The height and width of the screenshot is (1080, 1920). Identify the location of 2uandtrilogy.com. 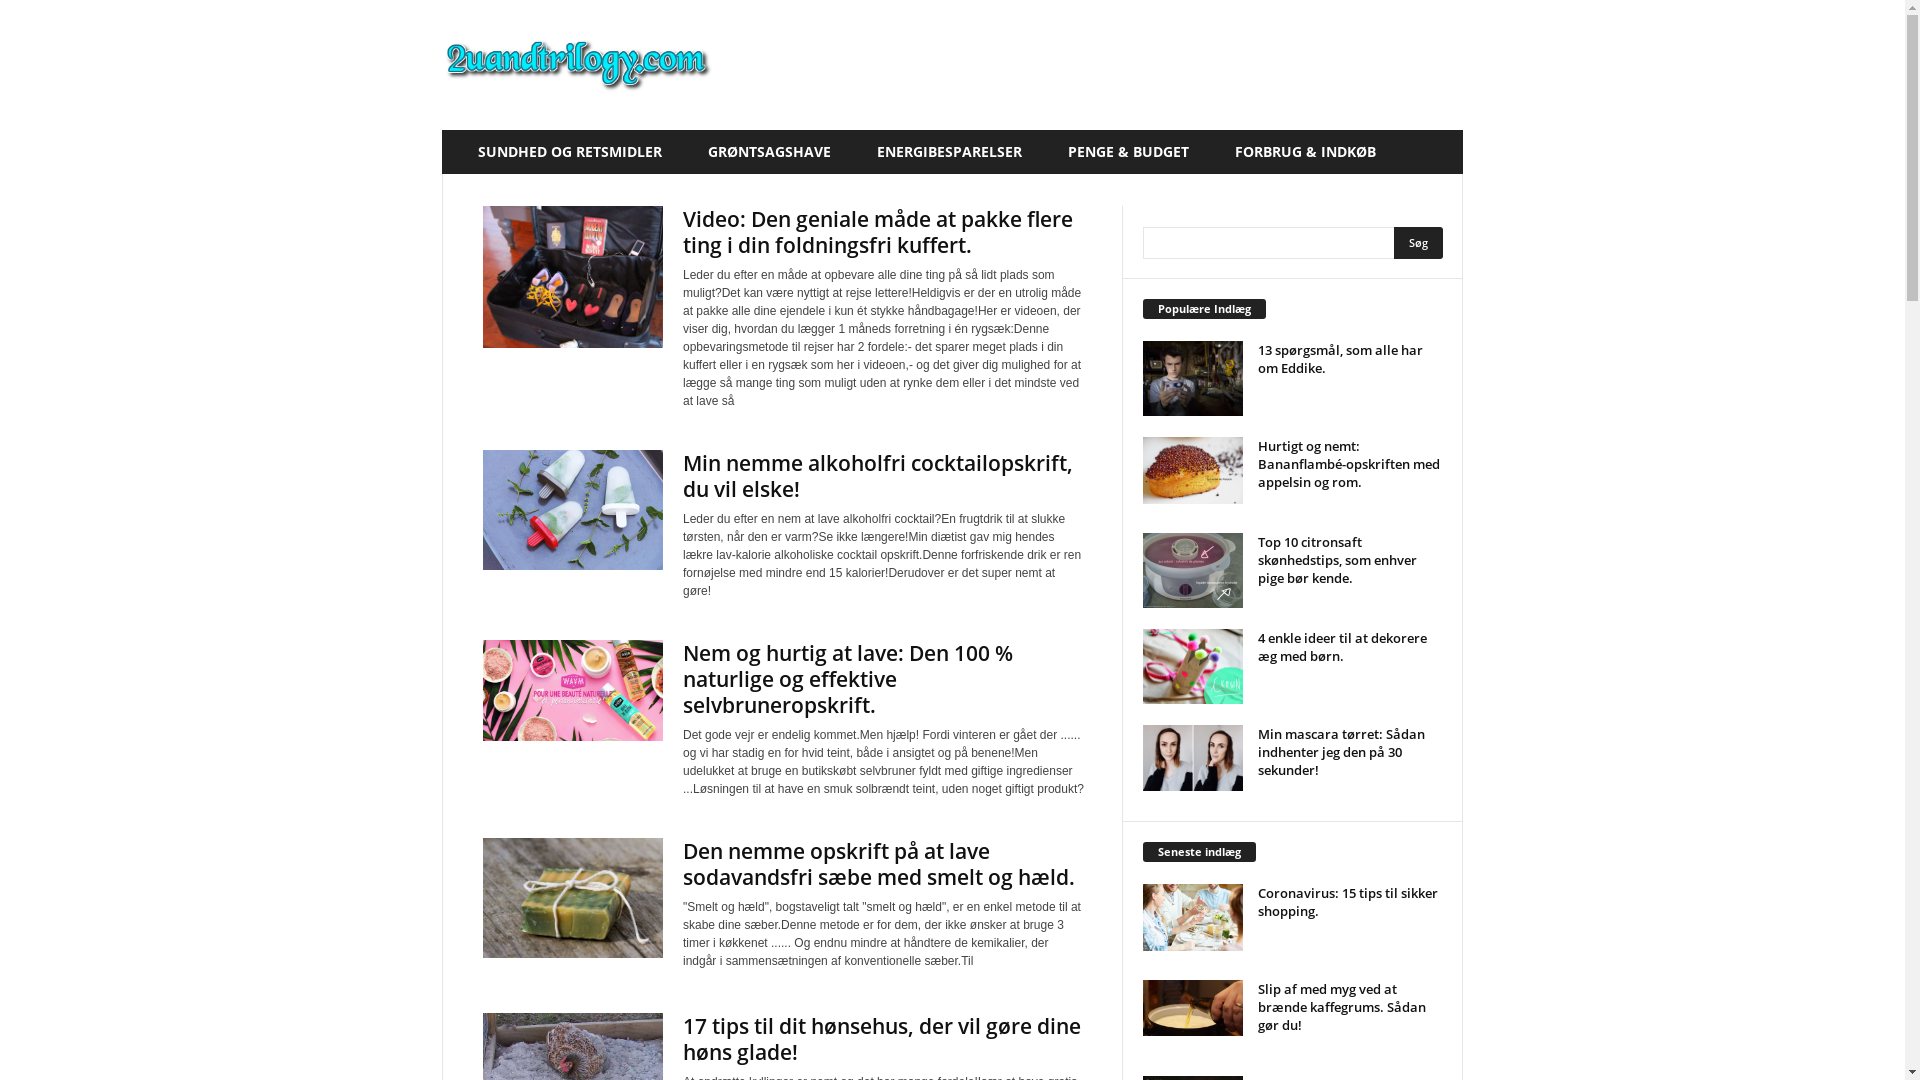
(578, 65).